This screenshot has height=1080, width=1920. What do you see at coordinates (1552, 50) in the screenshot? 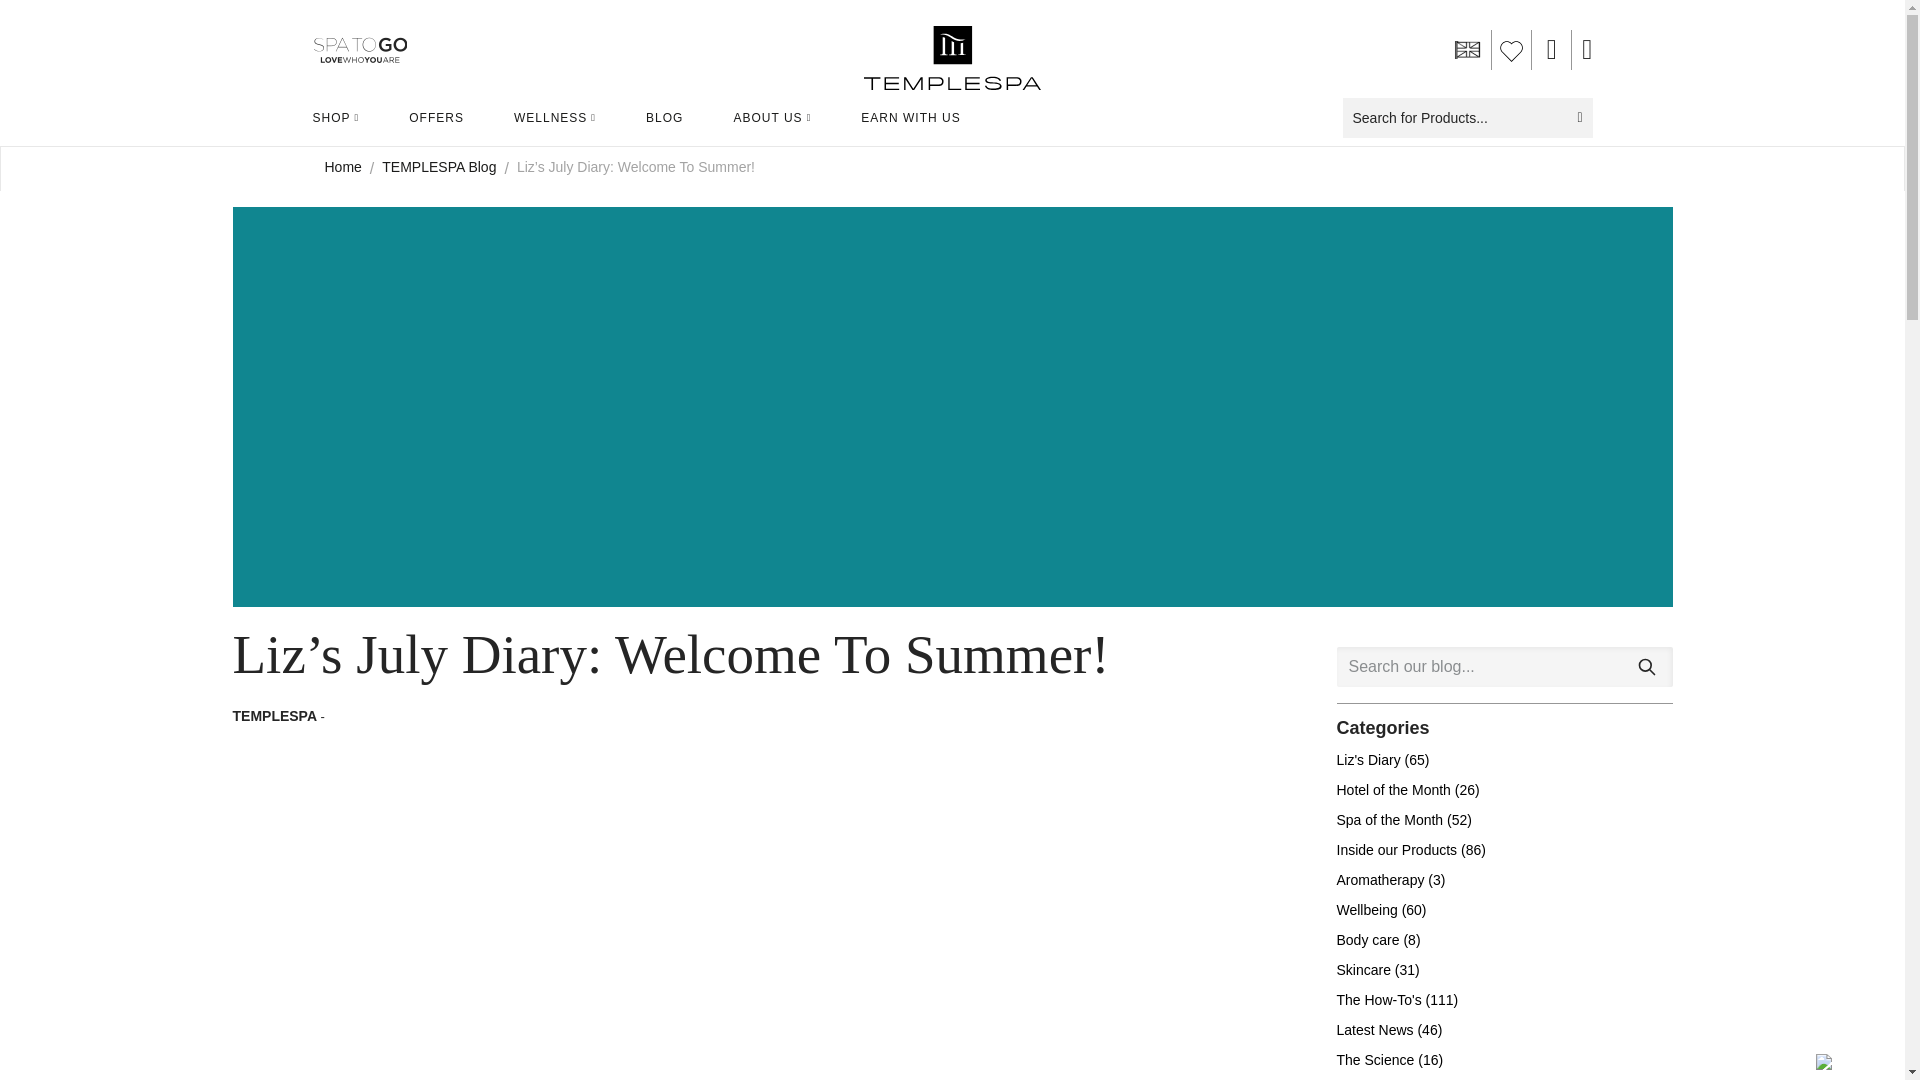
I see `Account` at bounding box center [1552, 50].